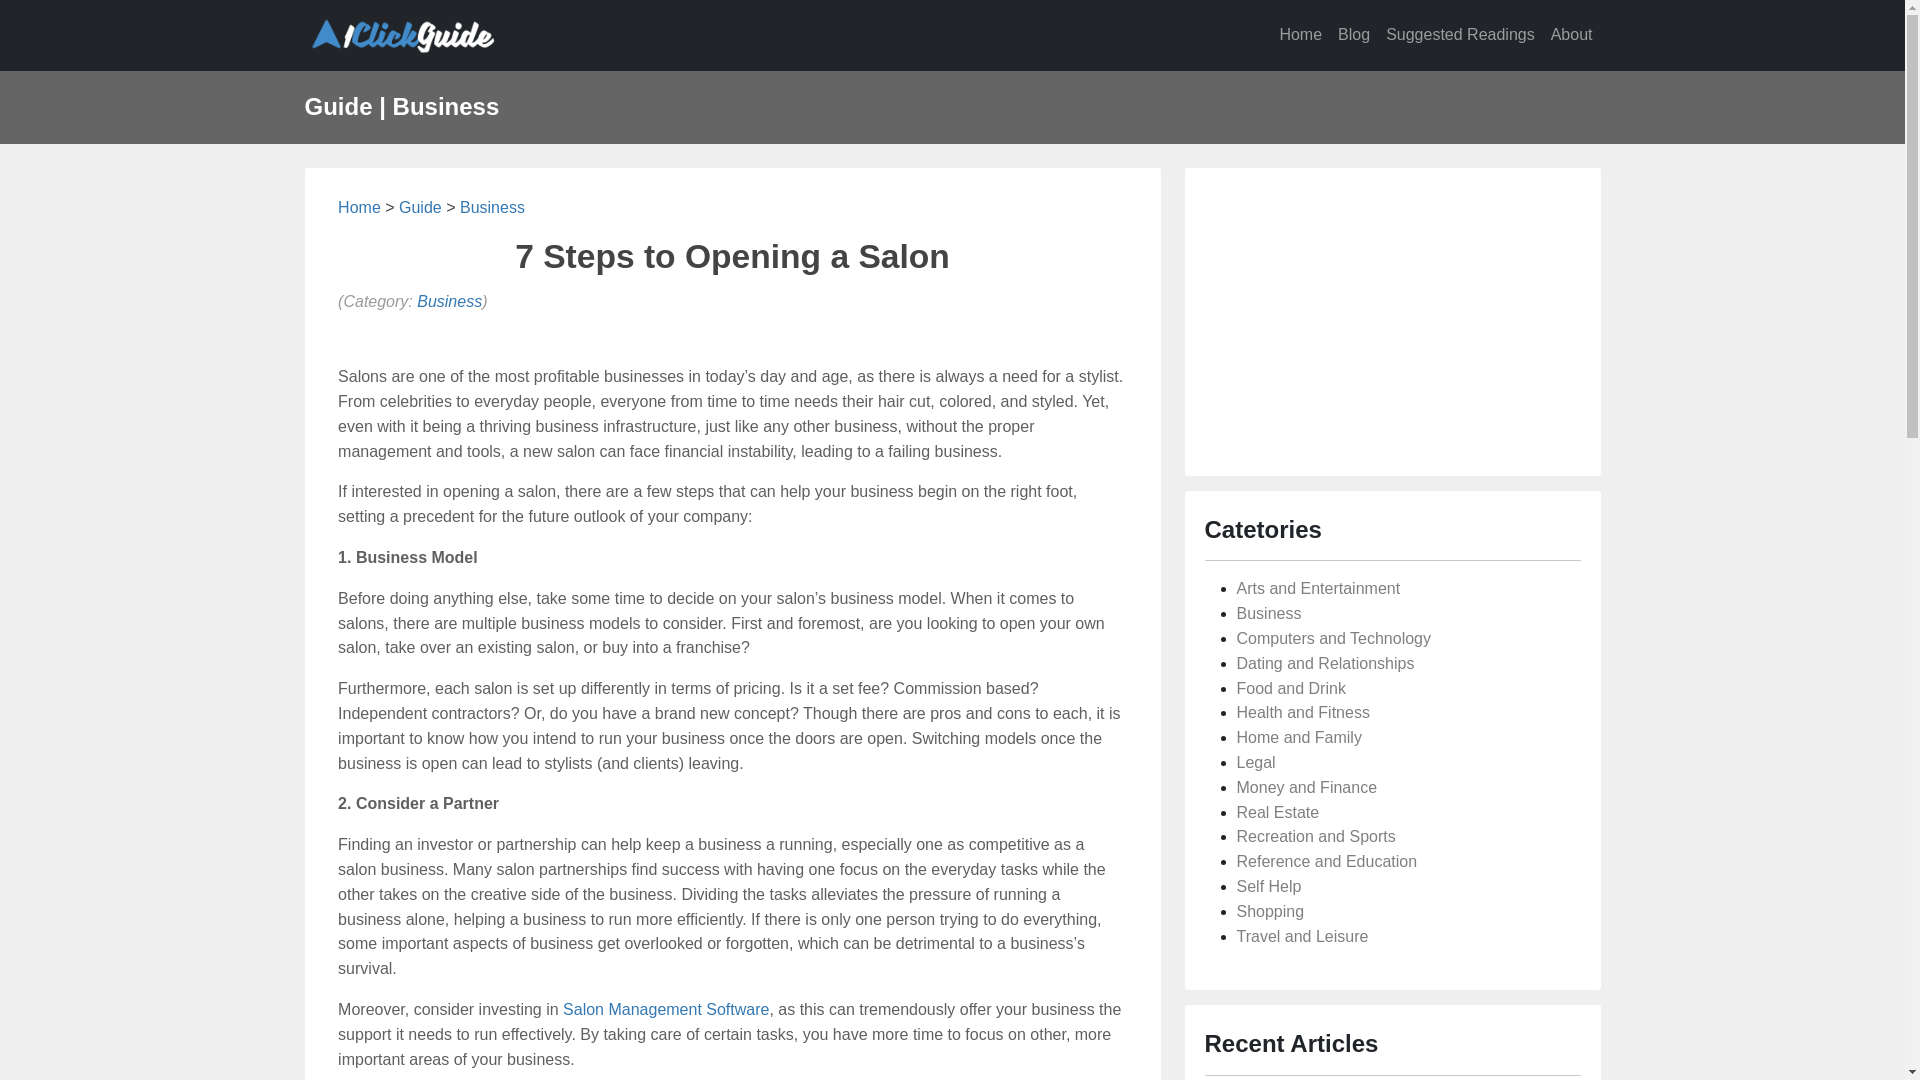  Describe the element at coordinates (1334, 638) in the screenshot. I see `Computers and Technology` at that location.